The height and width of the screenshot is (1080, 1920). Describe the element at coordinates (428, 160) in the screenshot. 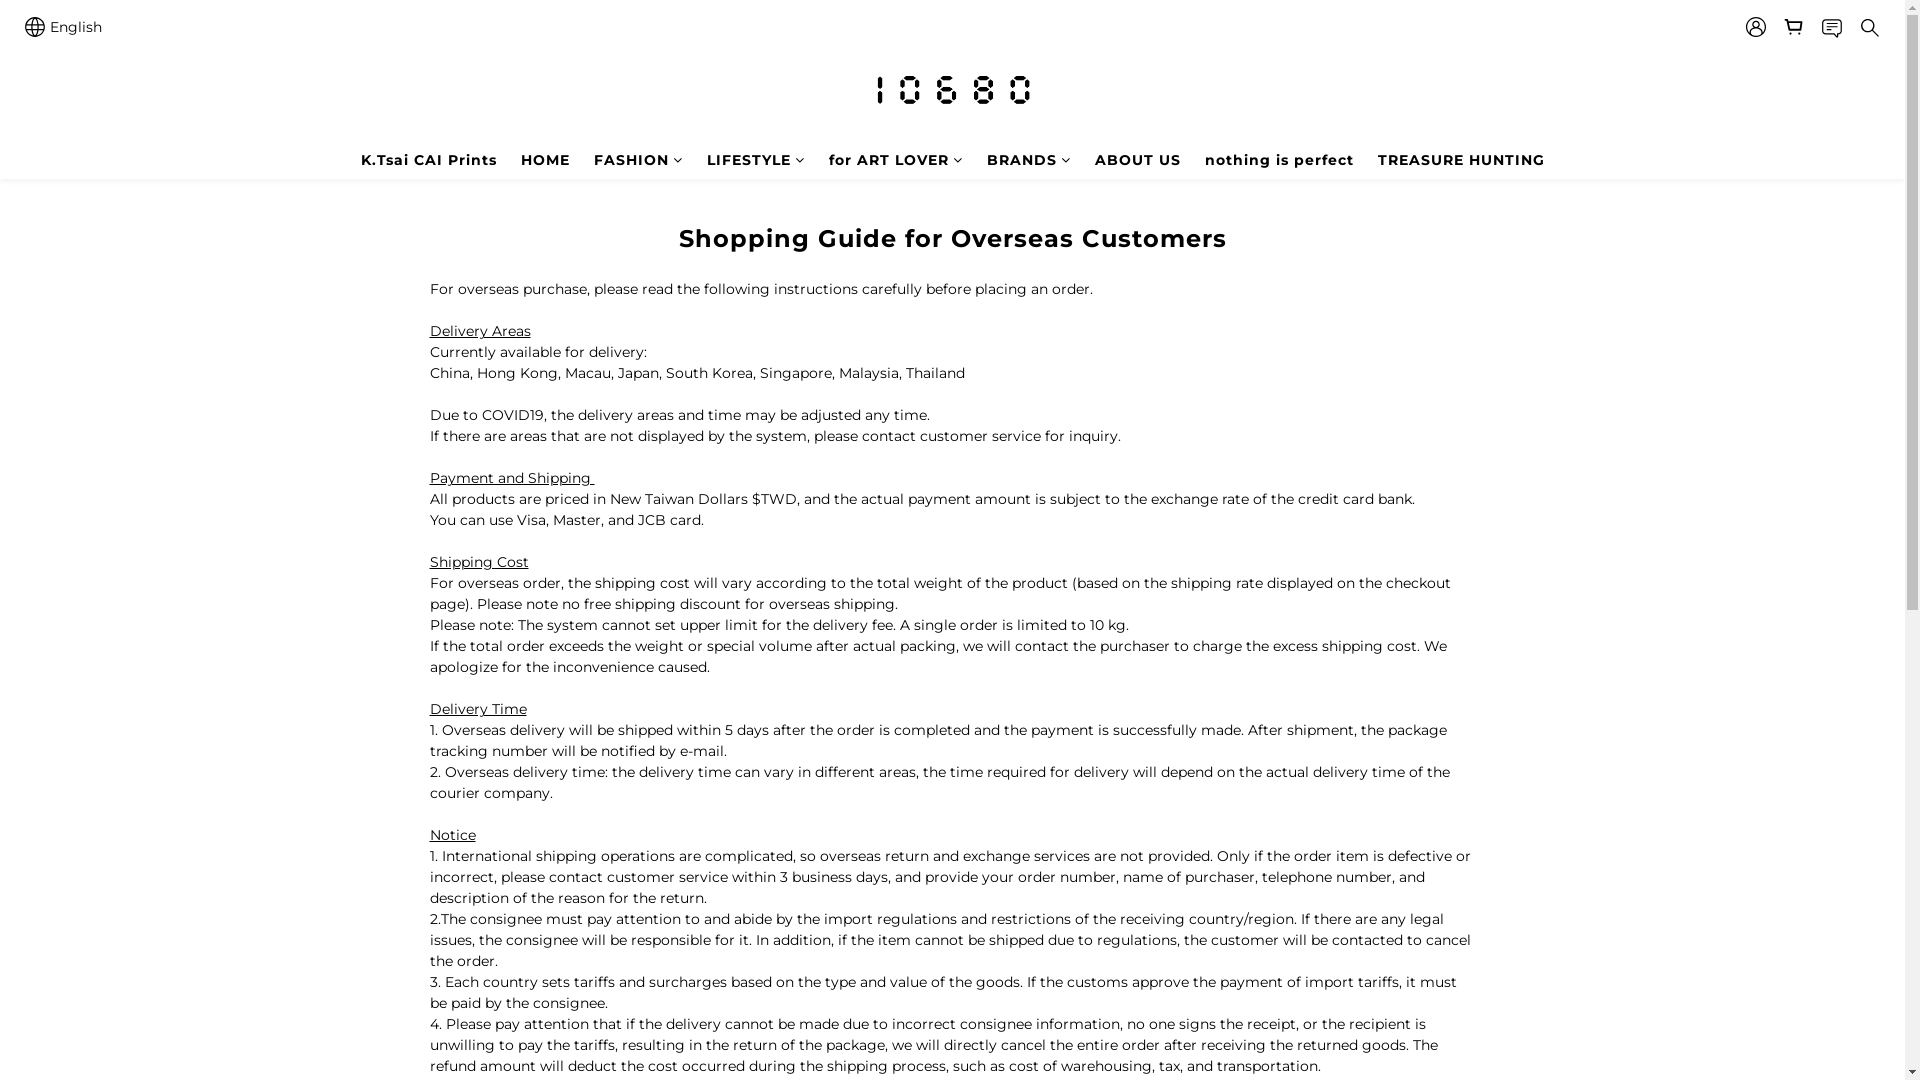

I see `K.Tsai CAI Prints` at that location.